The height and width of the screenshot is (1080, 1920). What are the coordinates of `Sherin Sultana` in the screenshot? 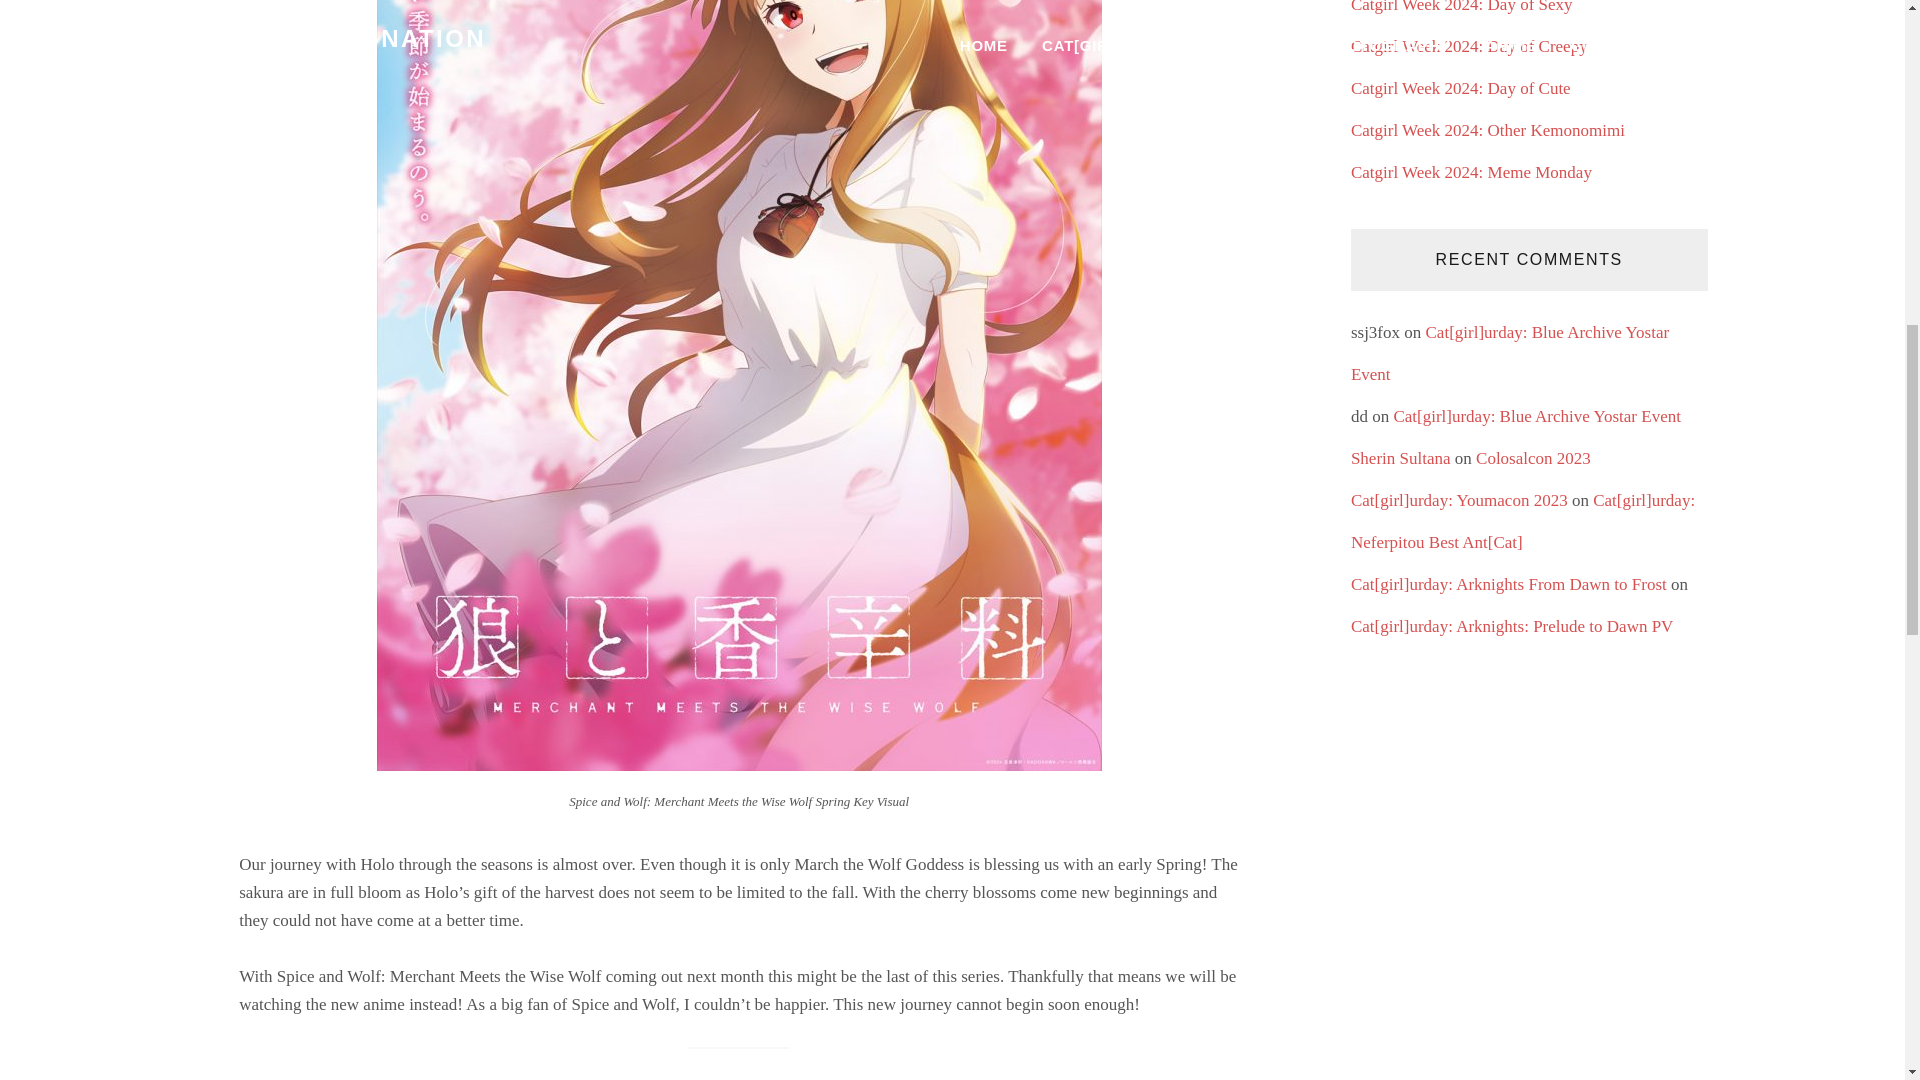 It's located at (1401, 458).